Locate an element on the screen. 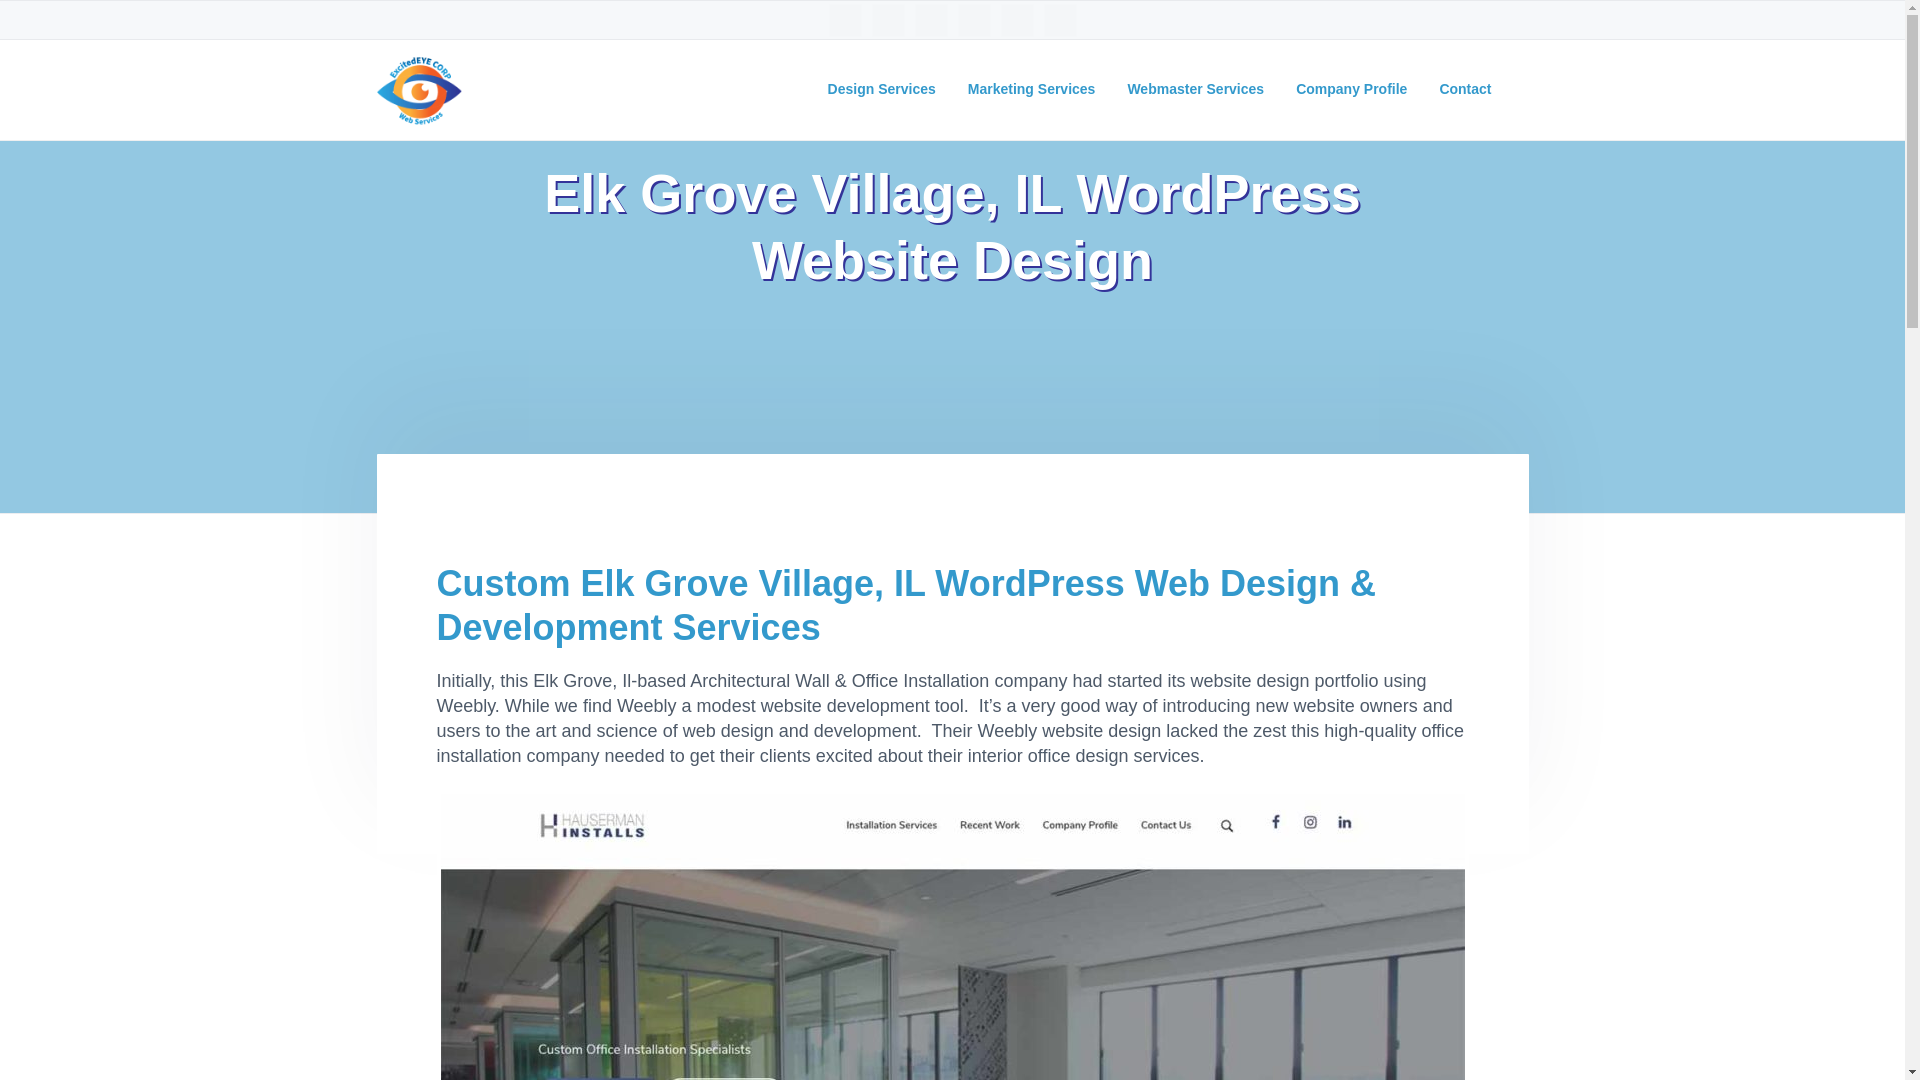 This screenshot has width=1920, height=1080. Company Profile is located at coordinates (1352, 90).